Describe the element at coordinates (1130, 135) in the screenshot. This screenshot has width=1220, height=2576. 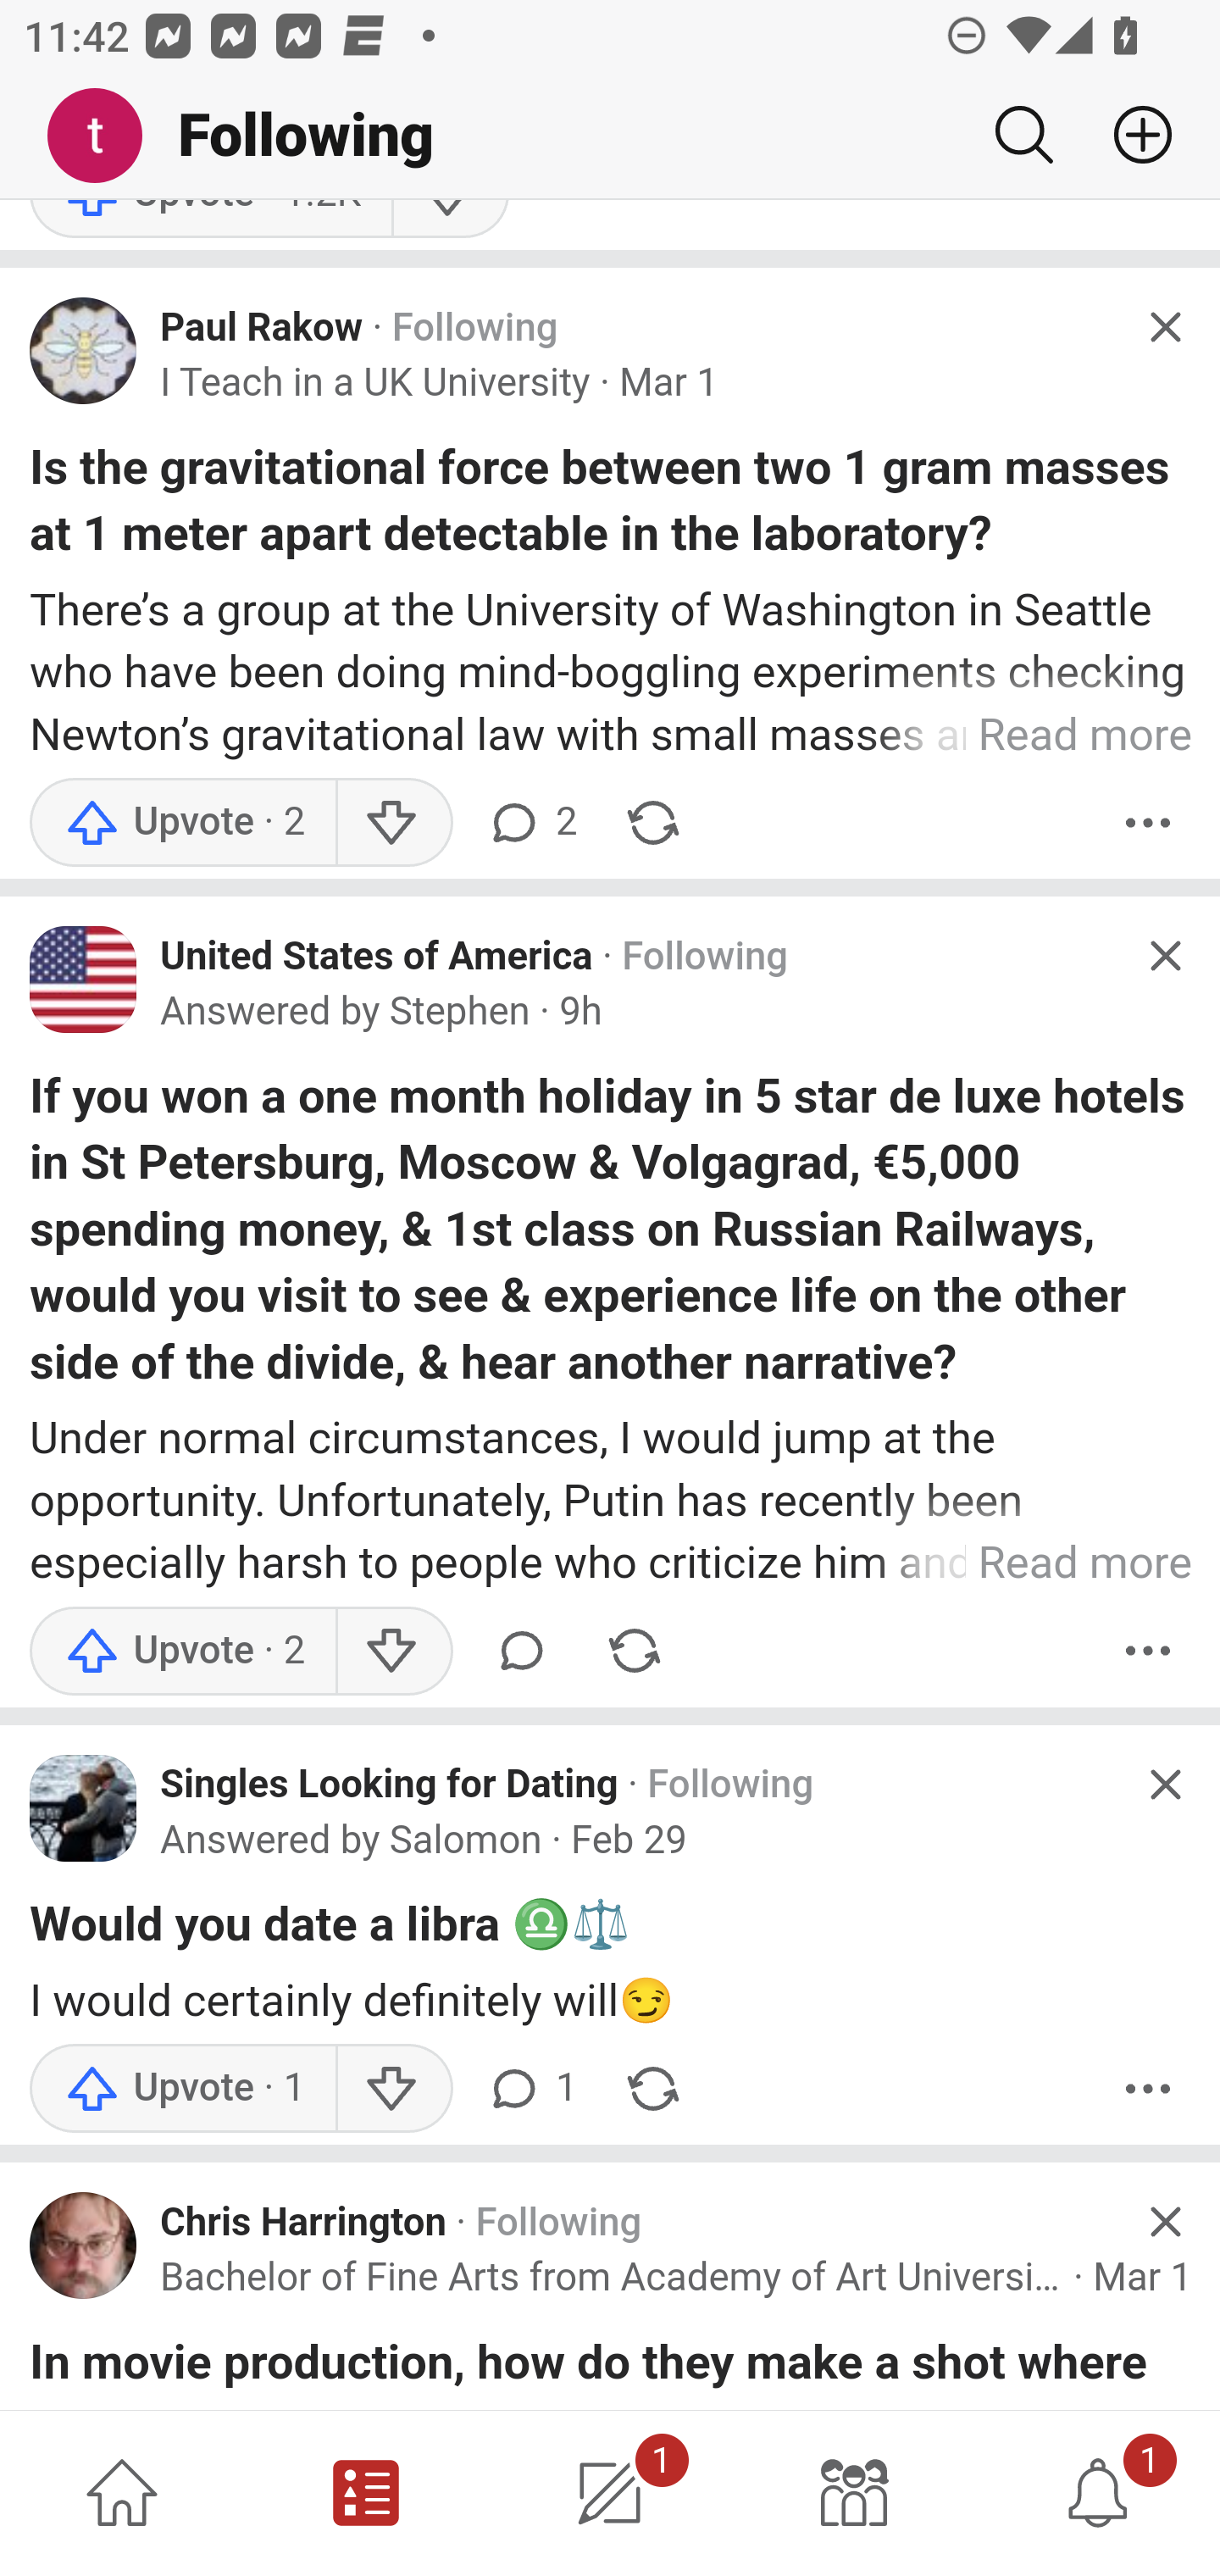
I see `Add` at that location.